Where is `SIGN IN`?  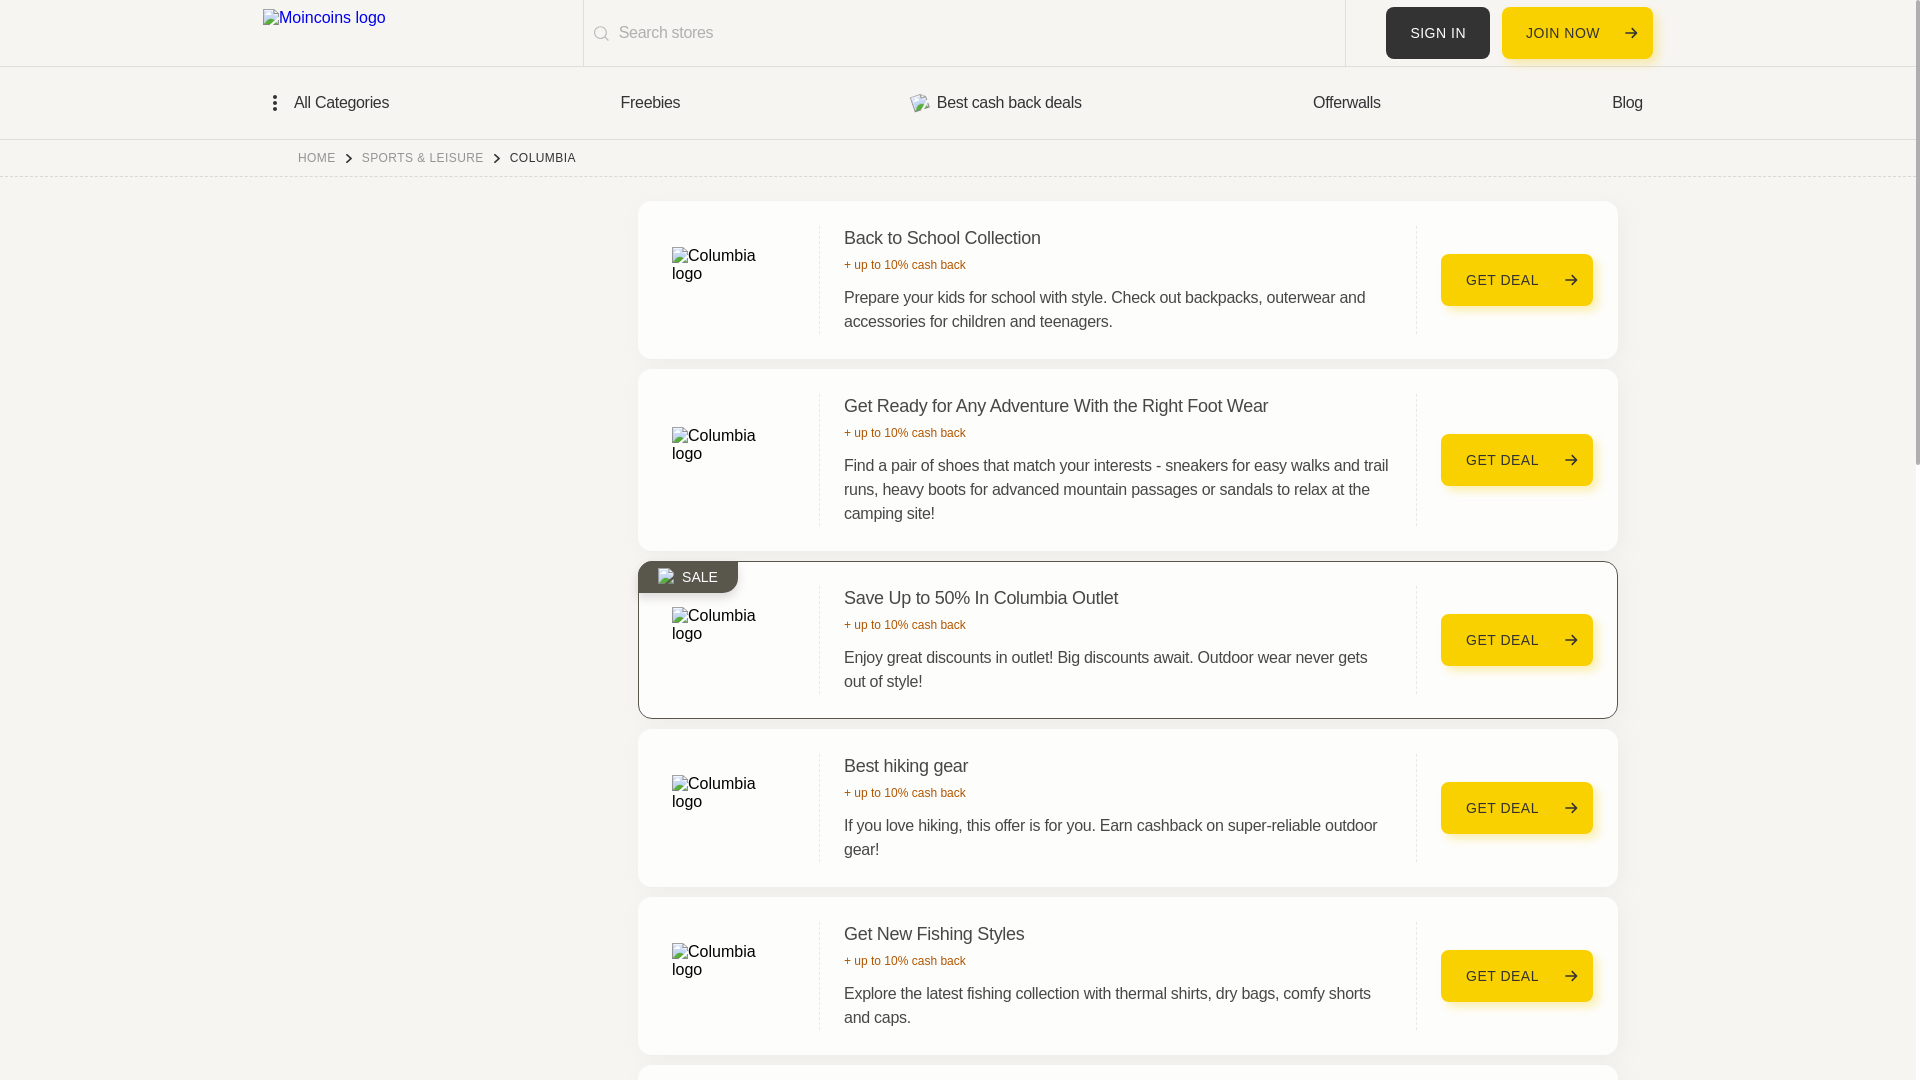 SIGN IN is located at coordinates (1438, 32).